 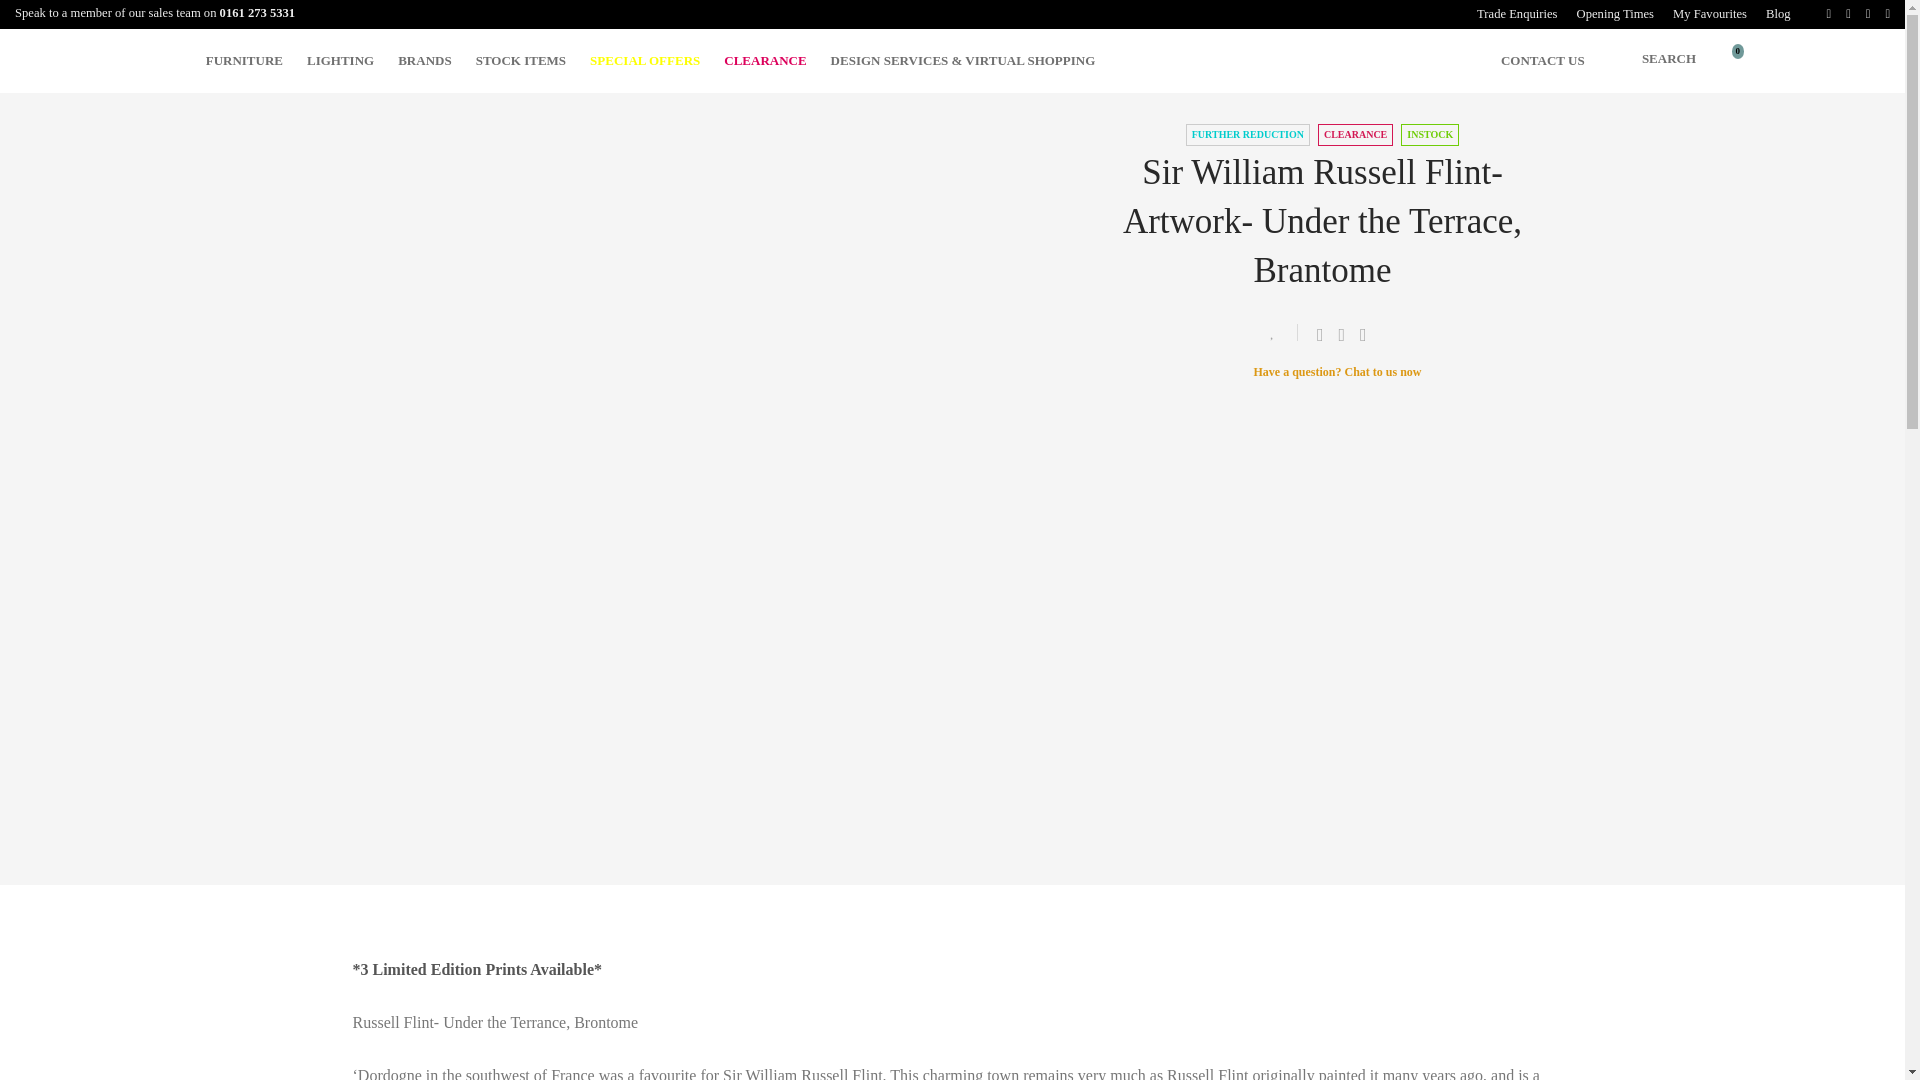 I want to click on Trade Enquiries, so click(x=1516, y=14).